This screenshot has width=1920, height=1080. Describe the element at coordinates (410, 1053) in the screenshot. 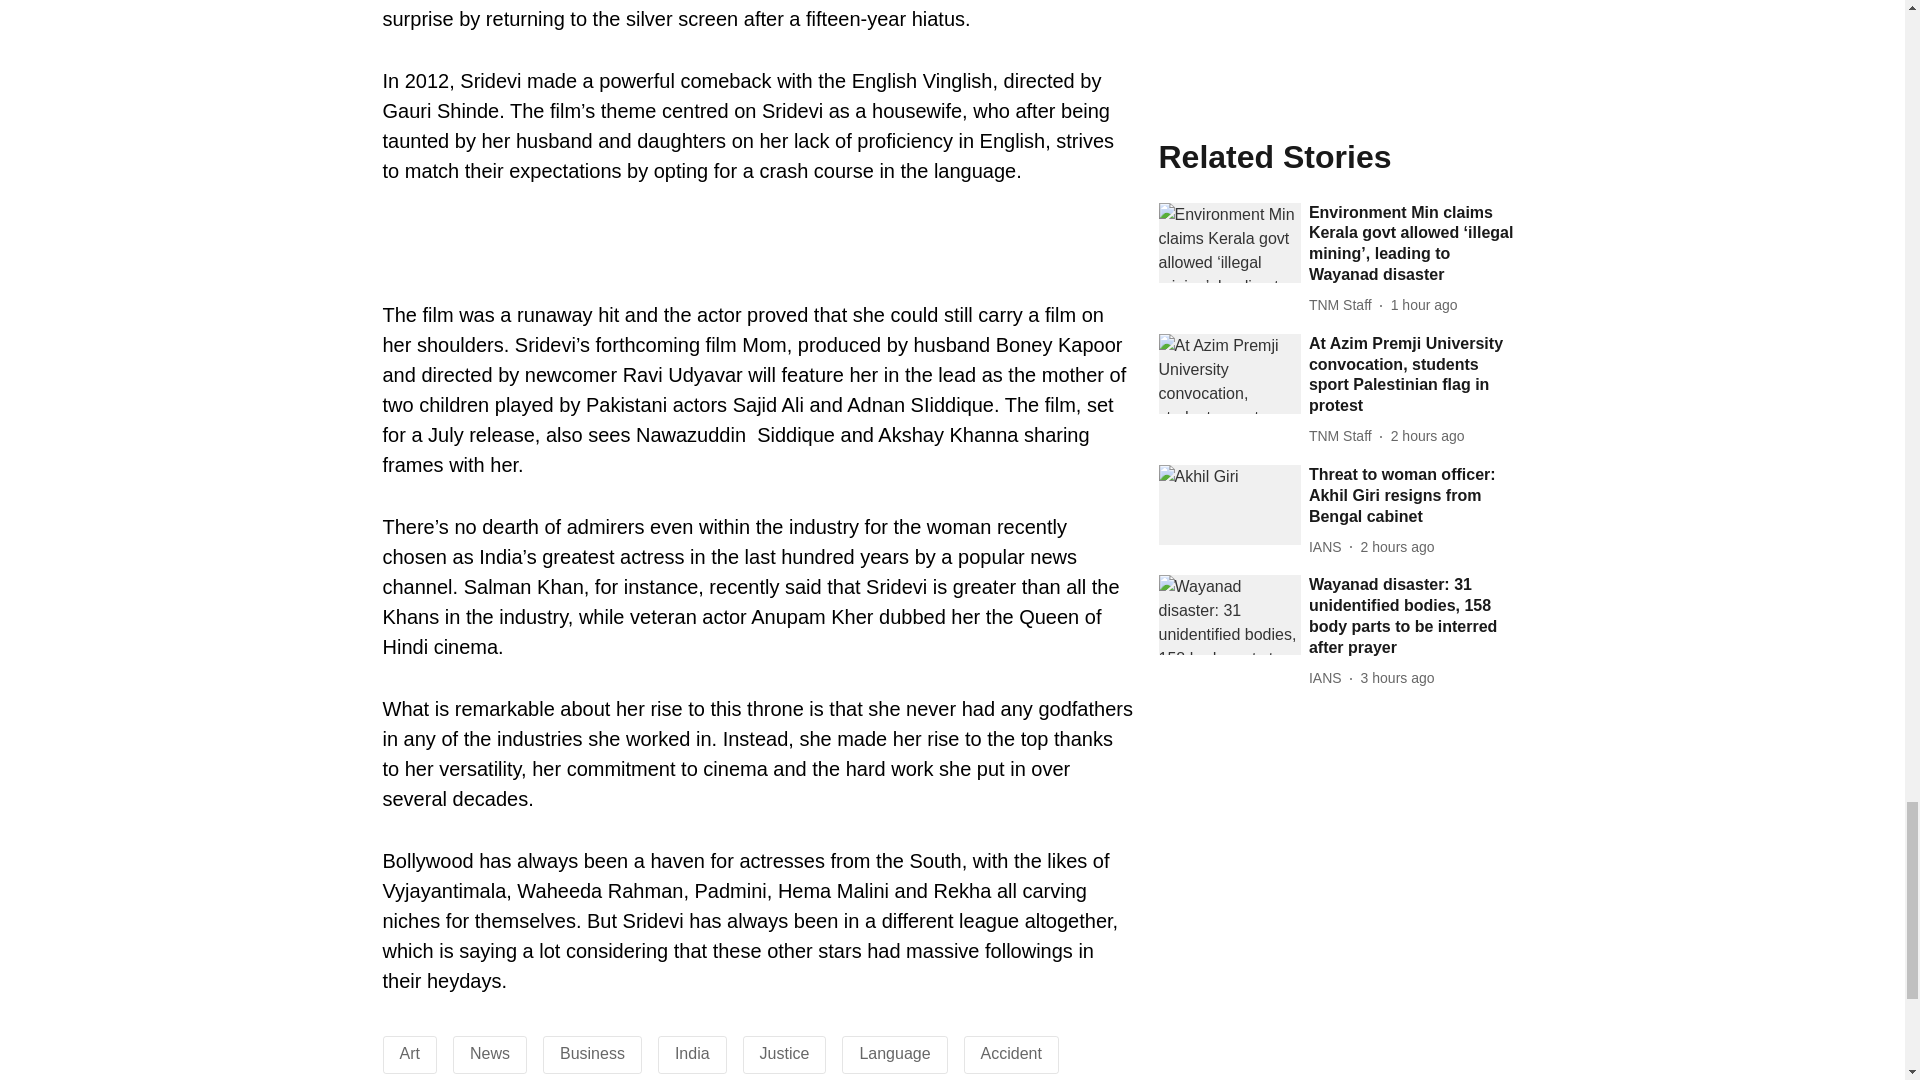

I see `Art` at that location.